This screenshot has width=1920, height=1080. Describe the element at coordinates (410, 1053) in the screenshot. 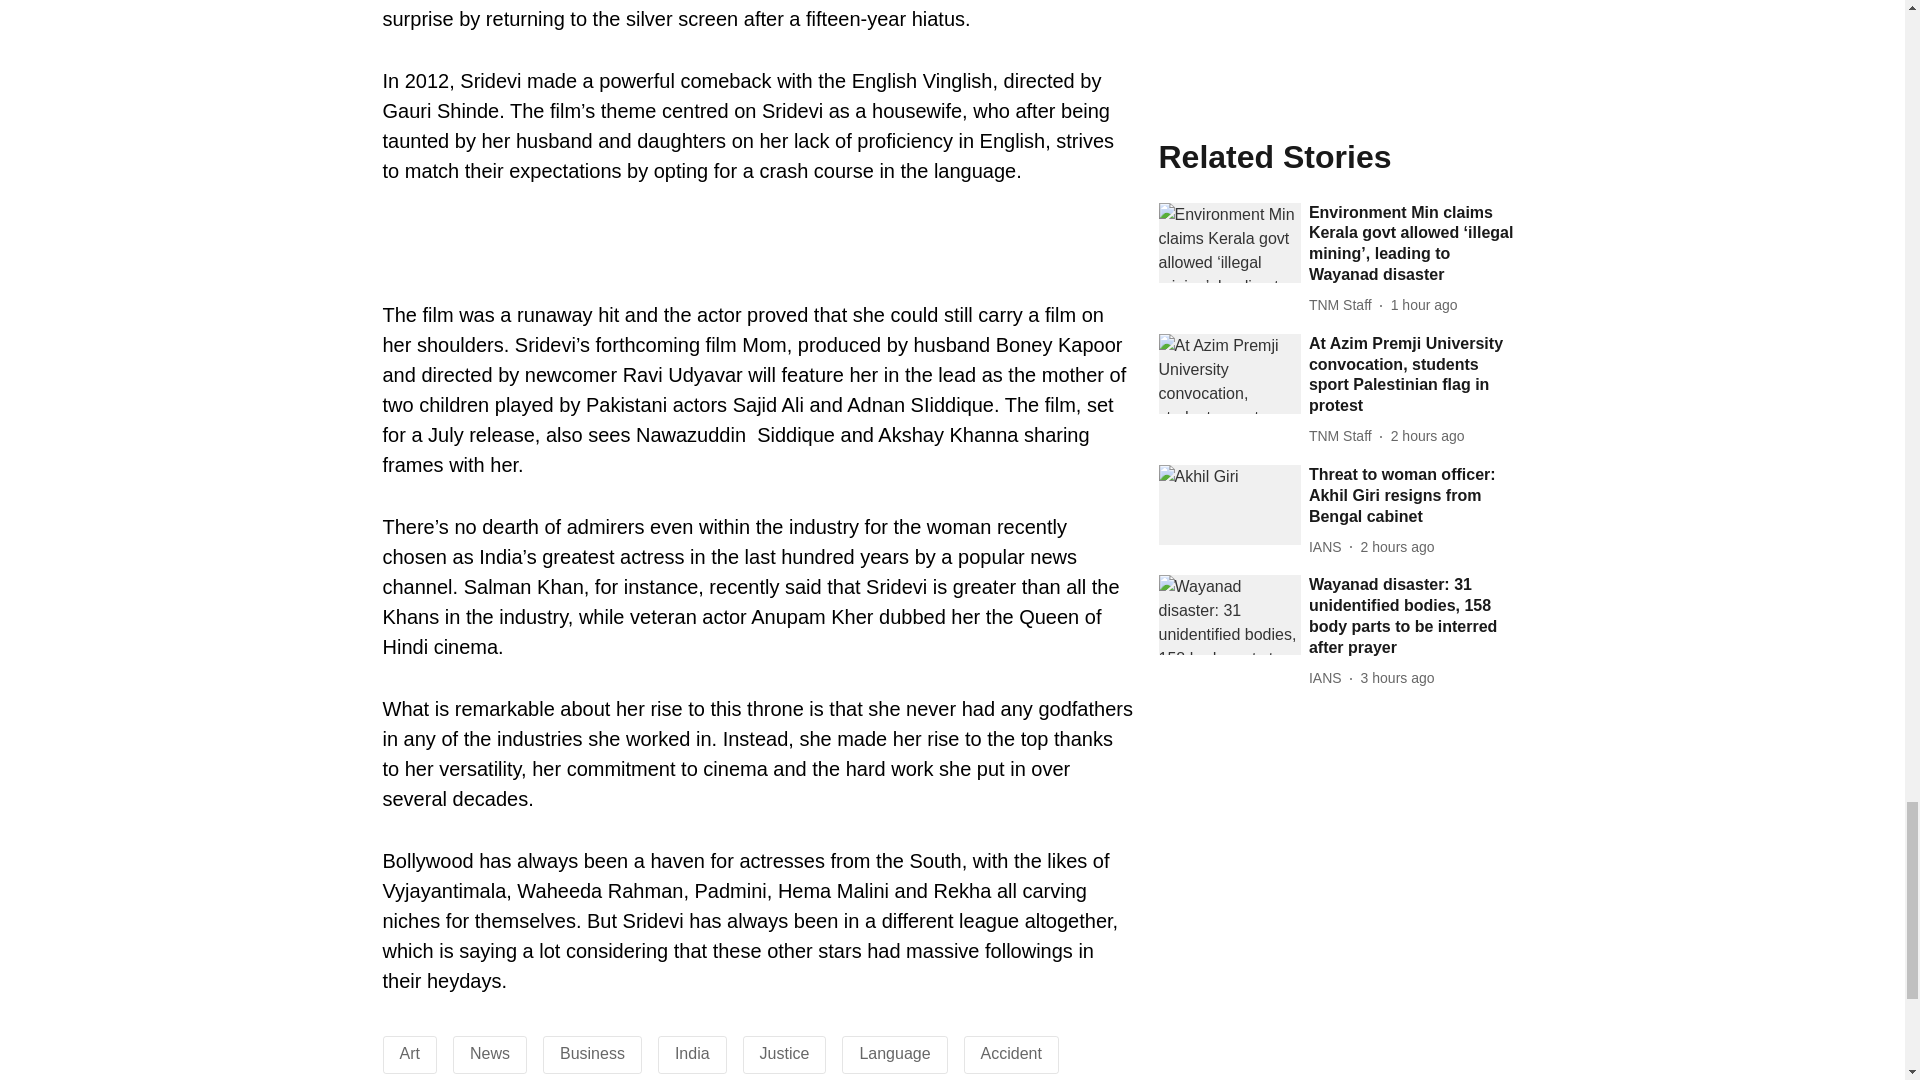

I see `Art` at that location.